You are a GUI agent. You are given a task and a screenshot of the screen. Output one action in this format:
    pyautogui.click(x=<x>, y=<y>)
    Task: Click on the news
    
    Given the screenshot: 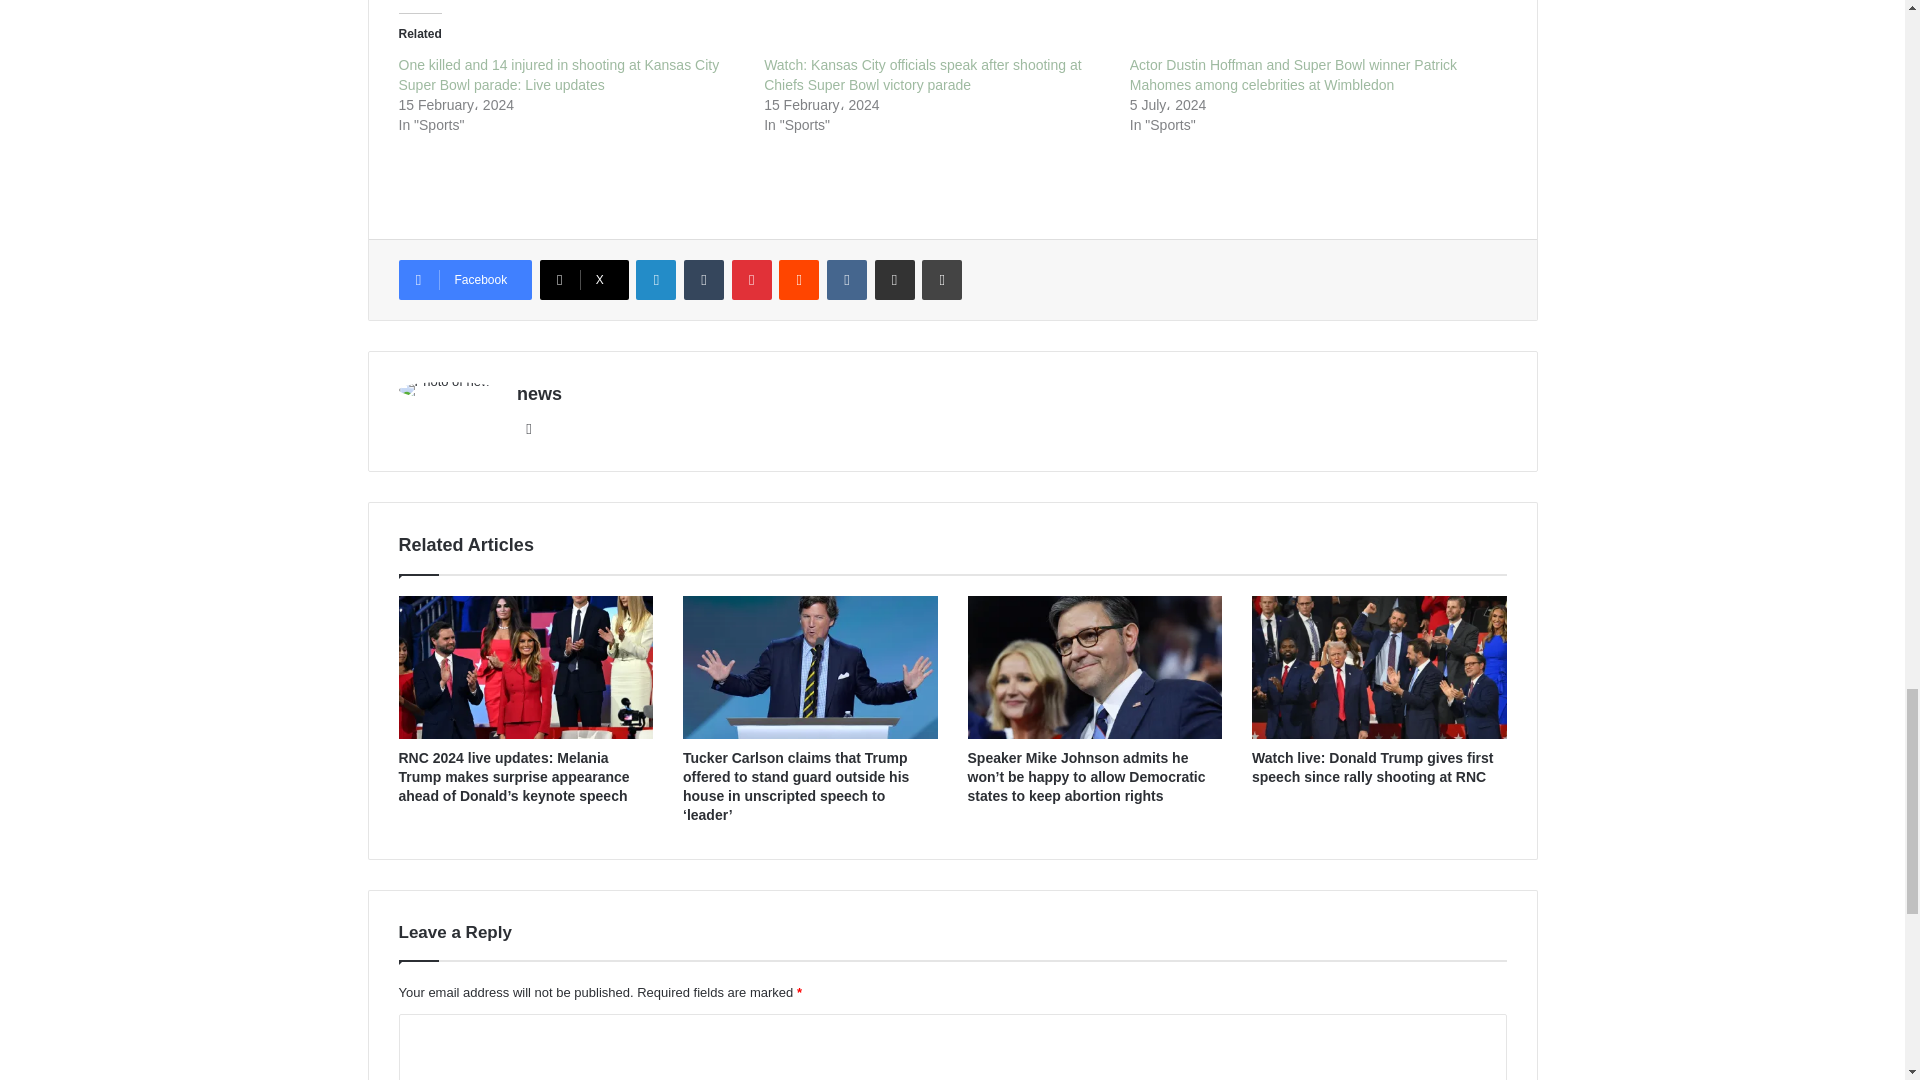 What is the action you would take?
    pyautogui.click(x=539, y=394)
    